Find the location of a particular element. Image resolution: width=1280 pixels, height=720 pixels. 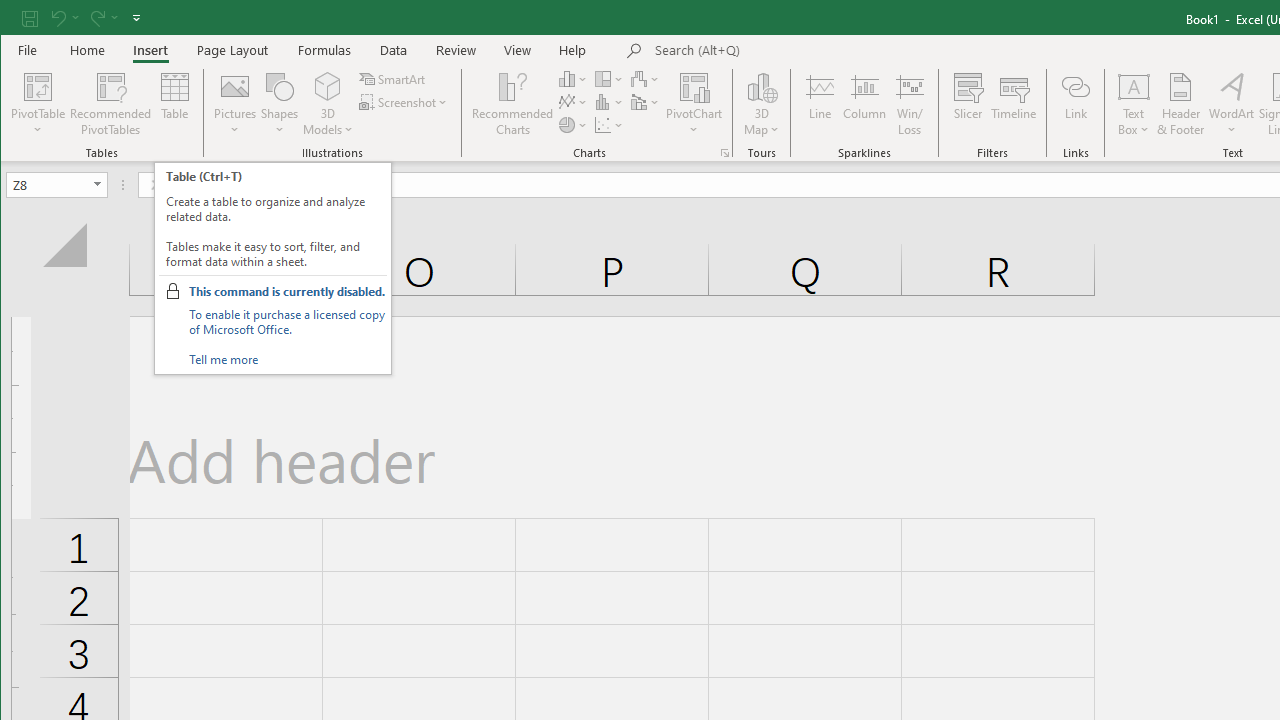

Insert Statistic Chart is located at coordinates (610, 102).